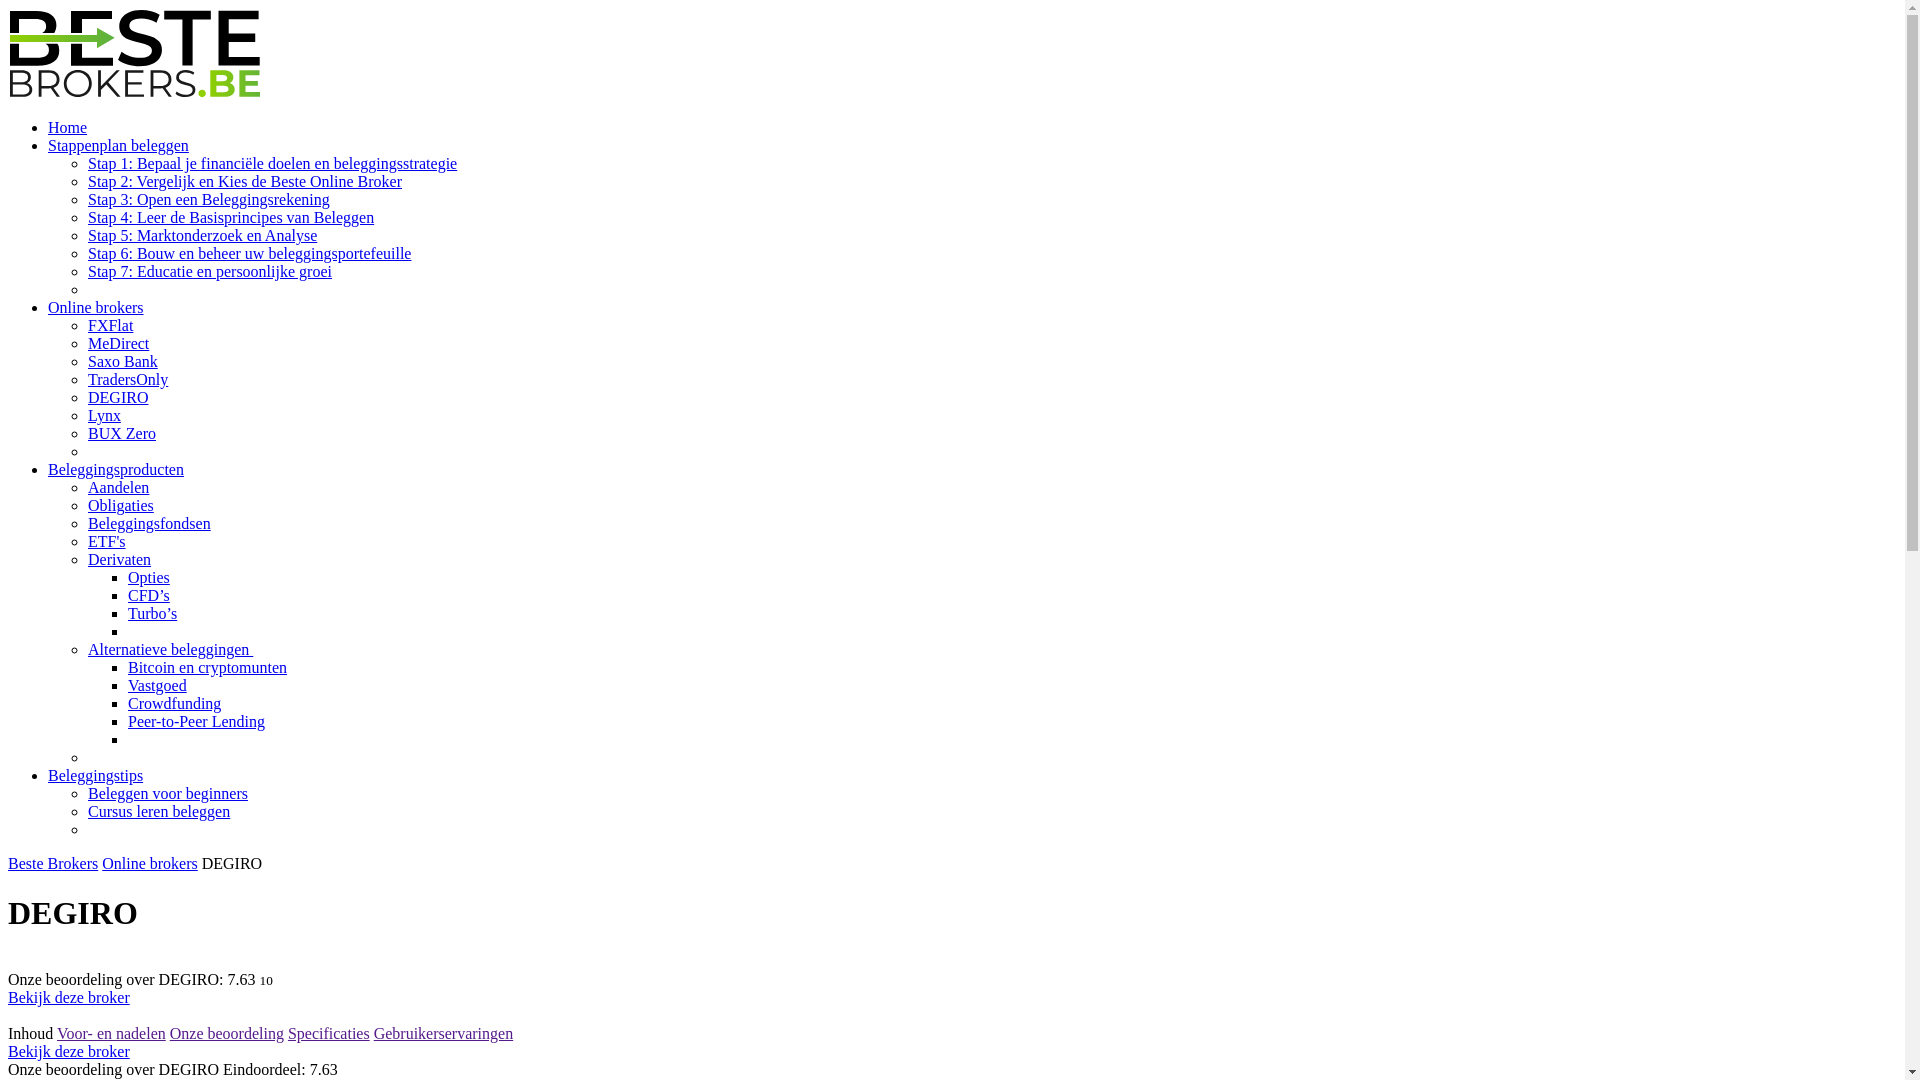  I want to click on Opties, so click(149, 578).